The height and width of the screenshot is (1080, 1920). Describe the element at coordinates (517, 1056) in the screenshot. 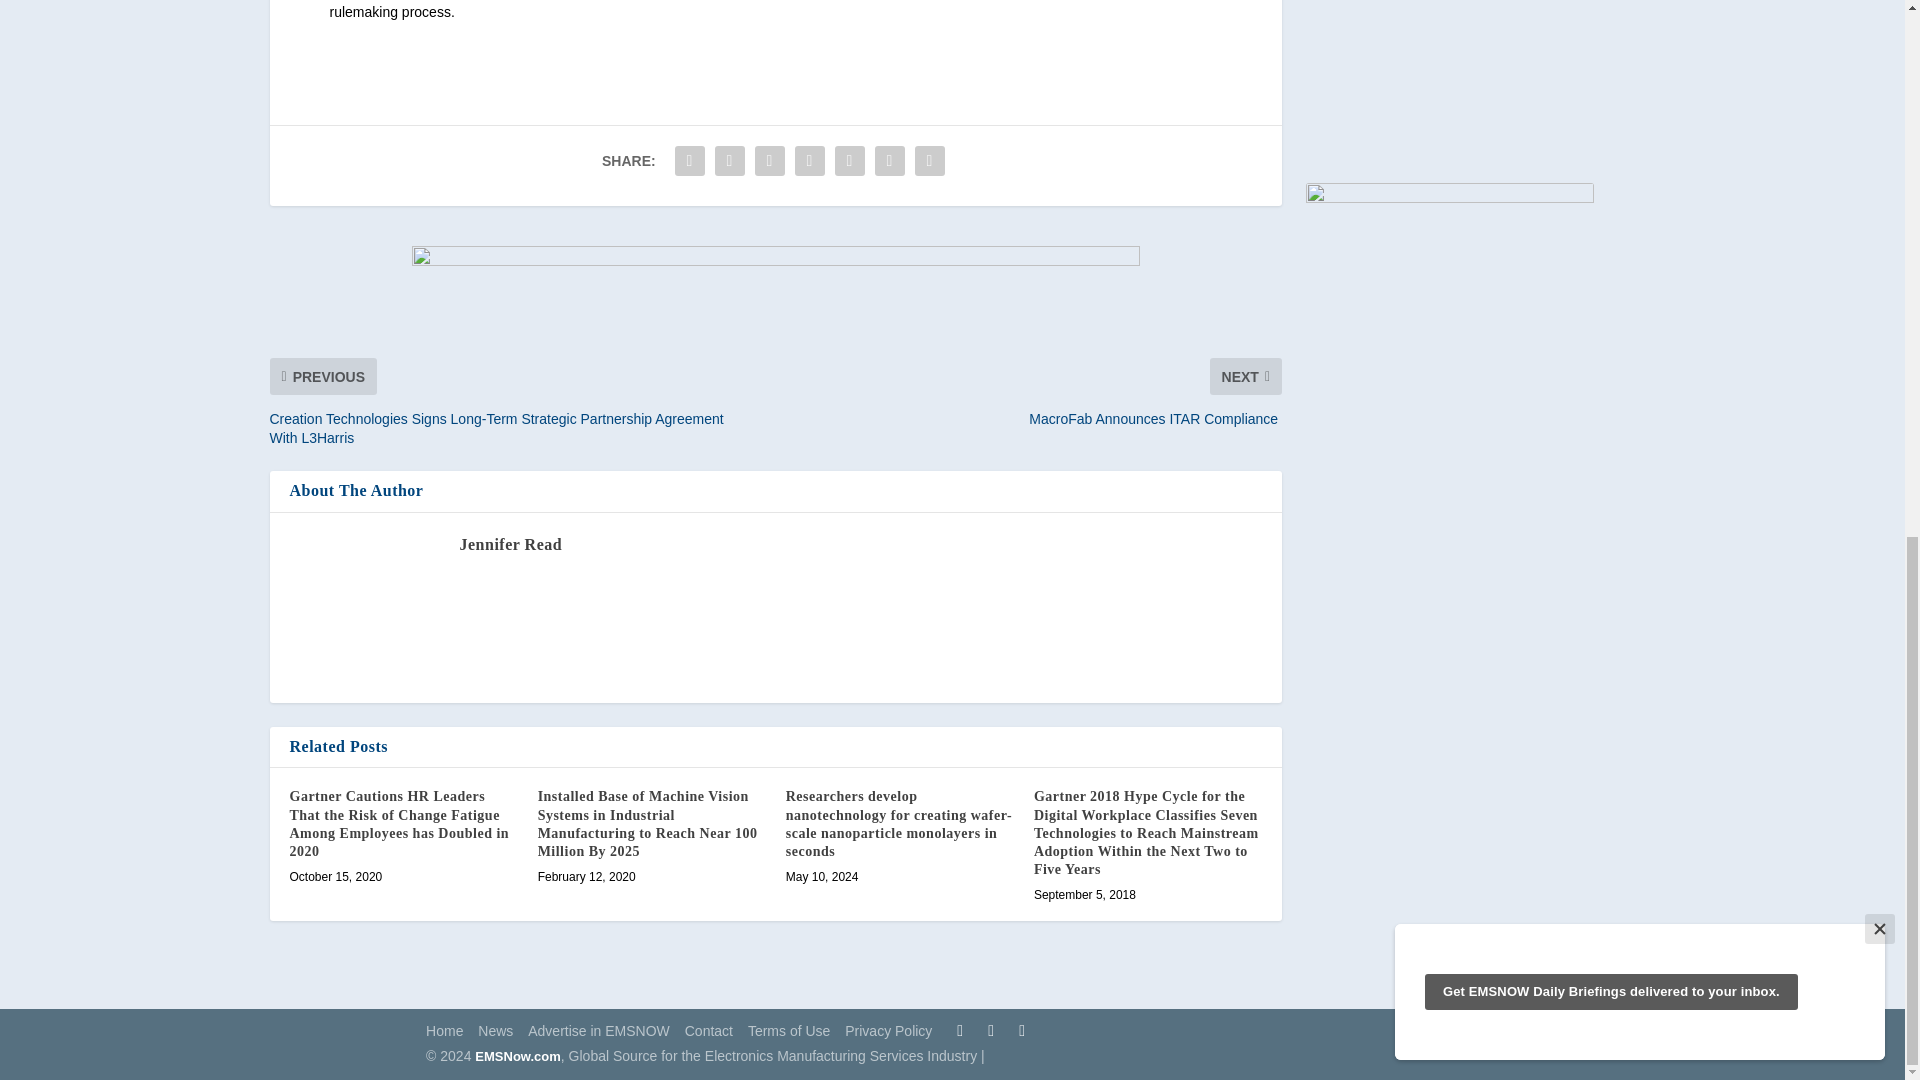

I see `EMSNow.com` at that location.